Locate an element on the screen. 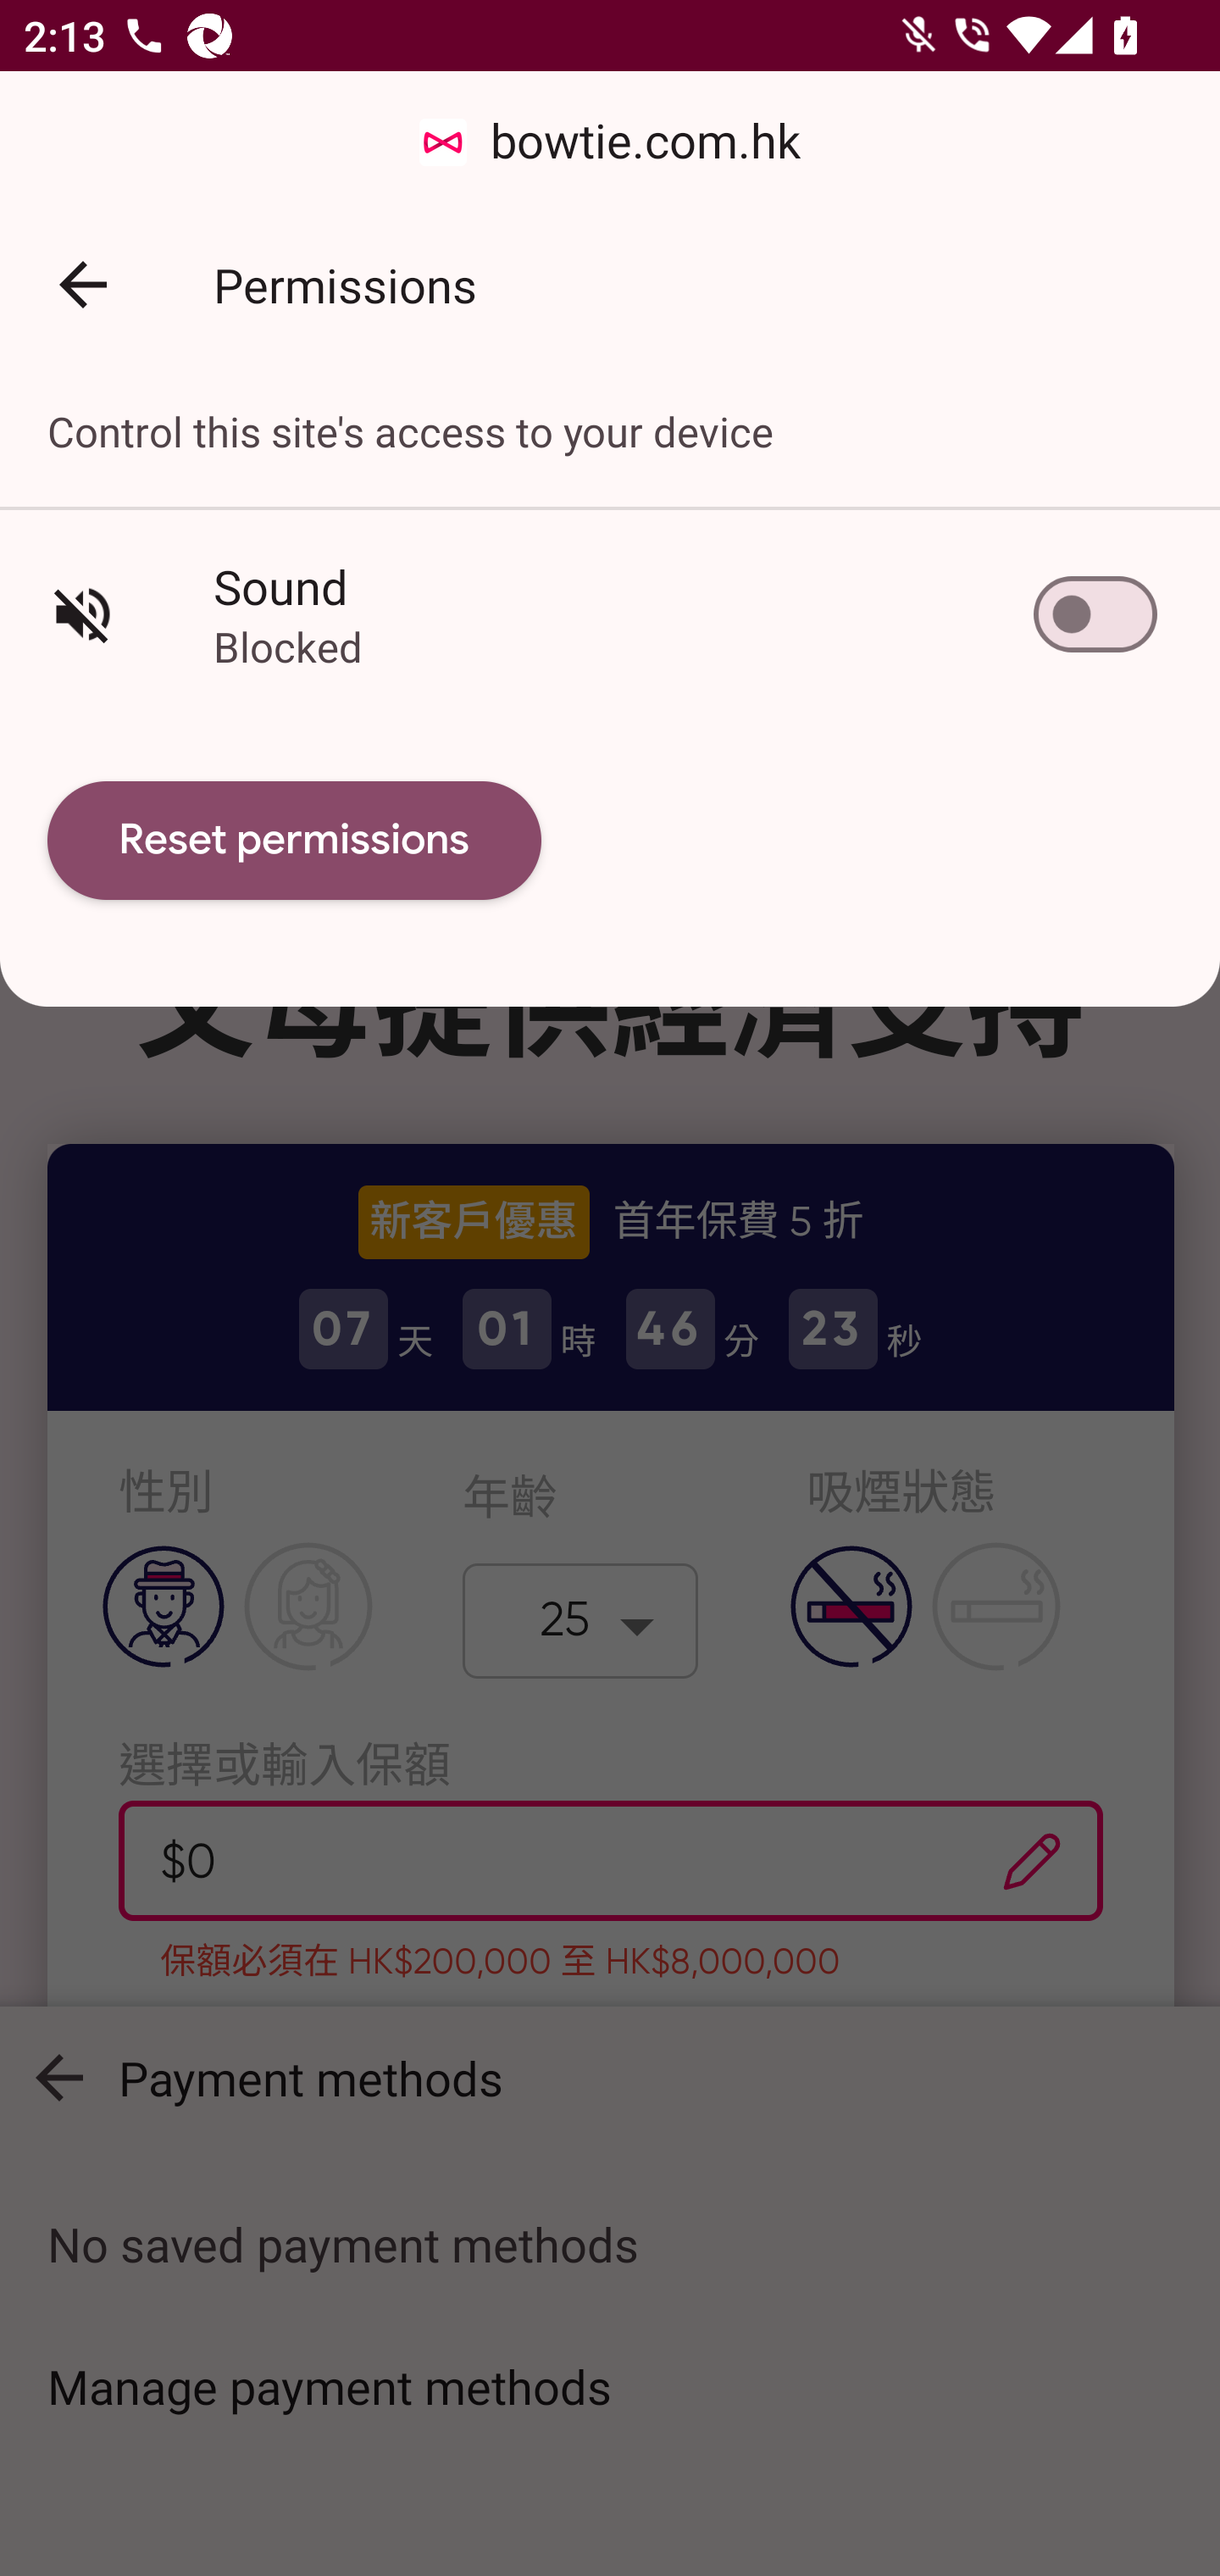 Image resolution: width=1220 pixels, height=2576 pixels. Sound Blocked is located at coordinates (610, 613).